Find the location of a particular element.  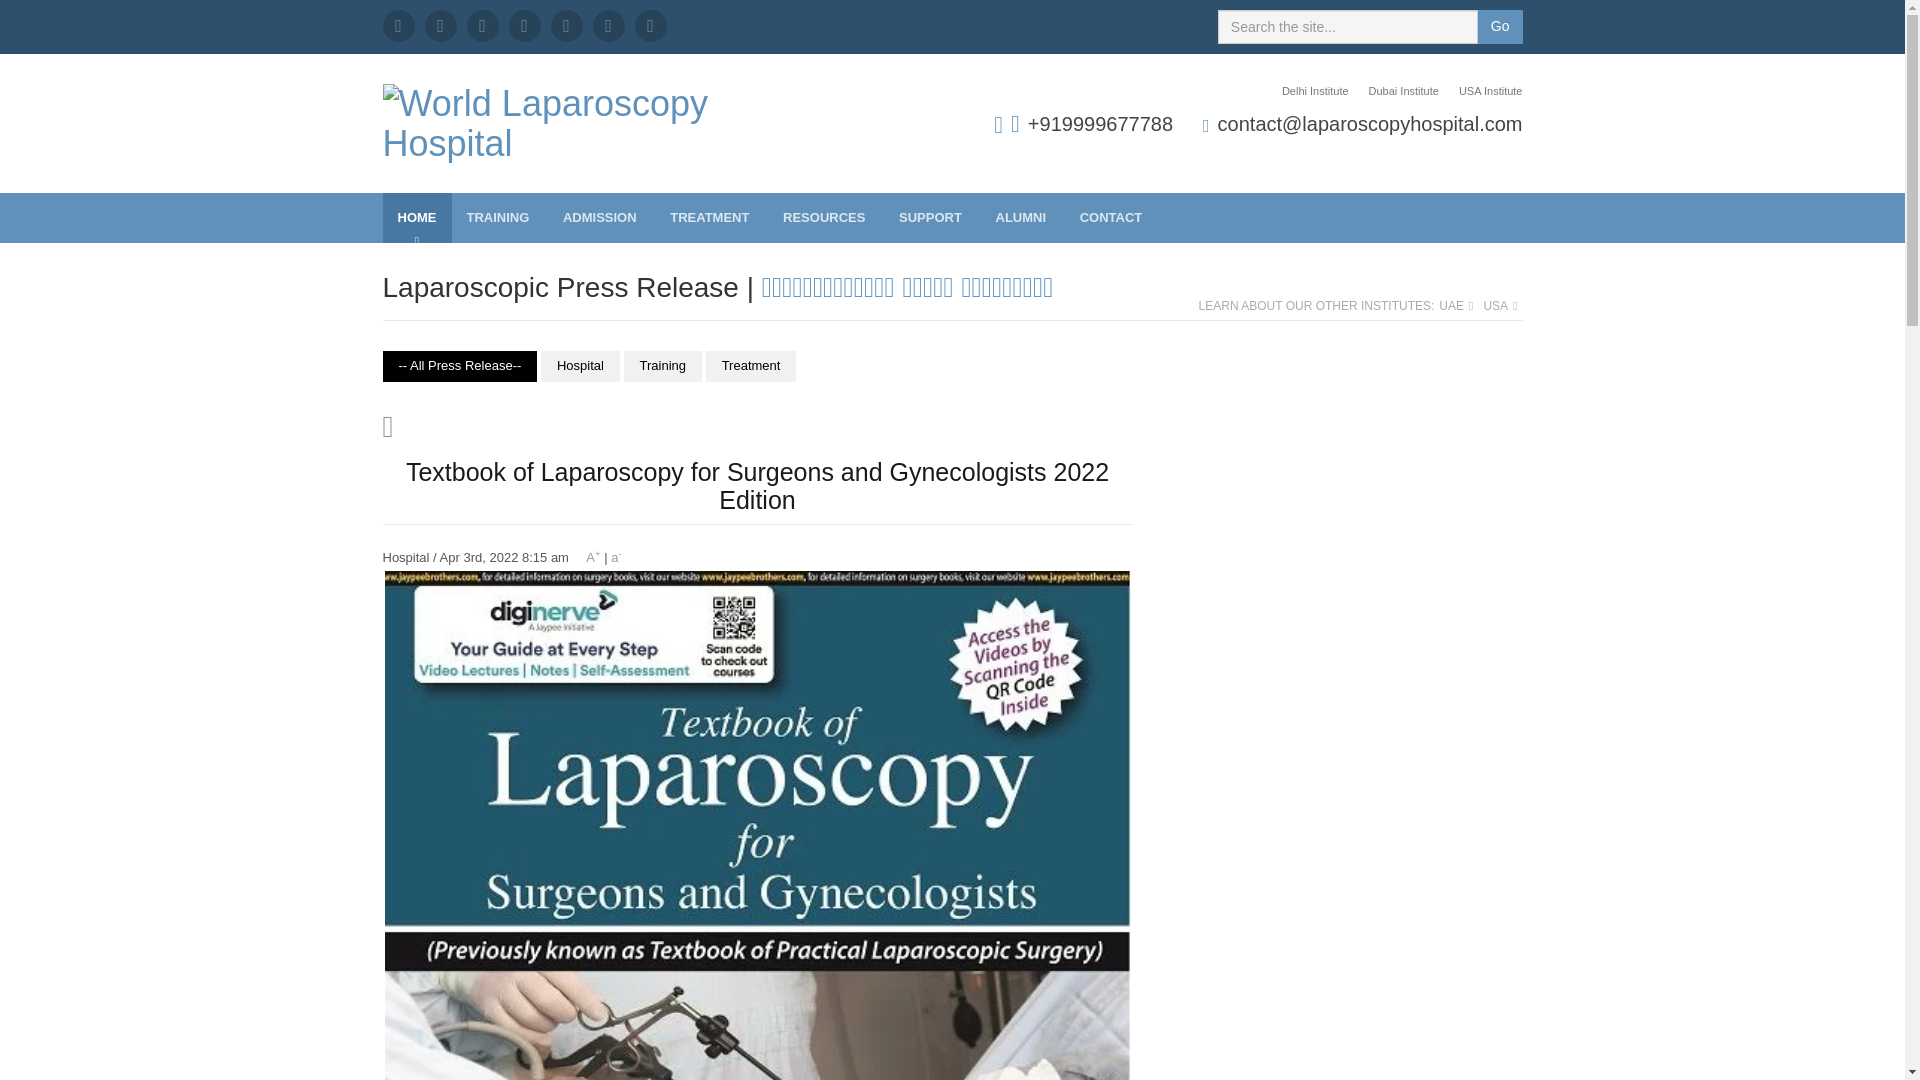

Go is located at coordinates (1500, 26).